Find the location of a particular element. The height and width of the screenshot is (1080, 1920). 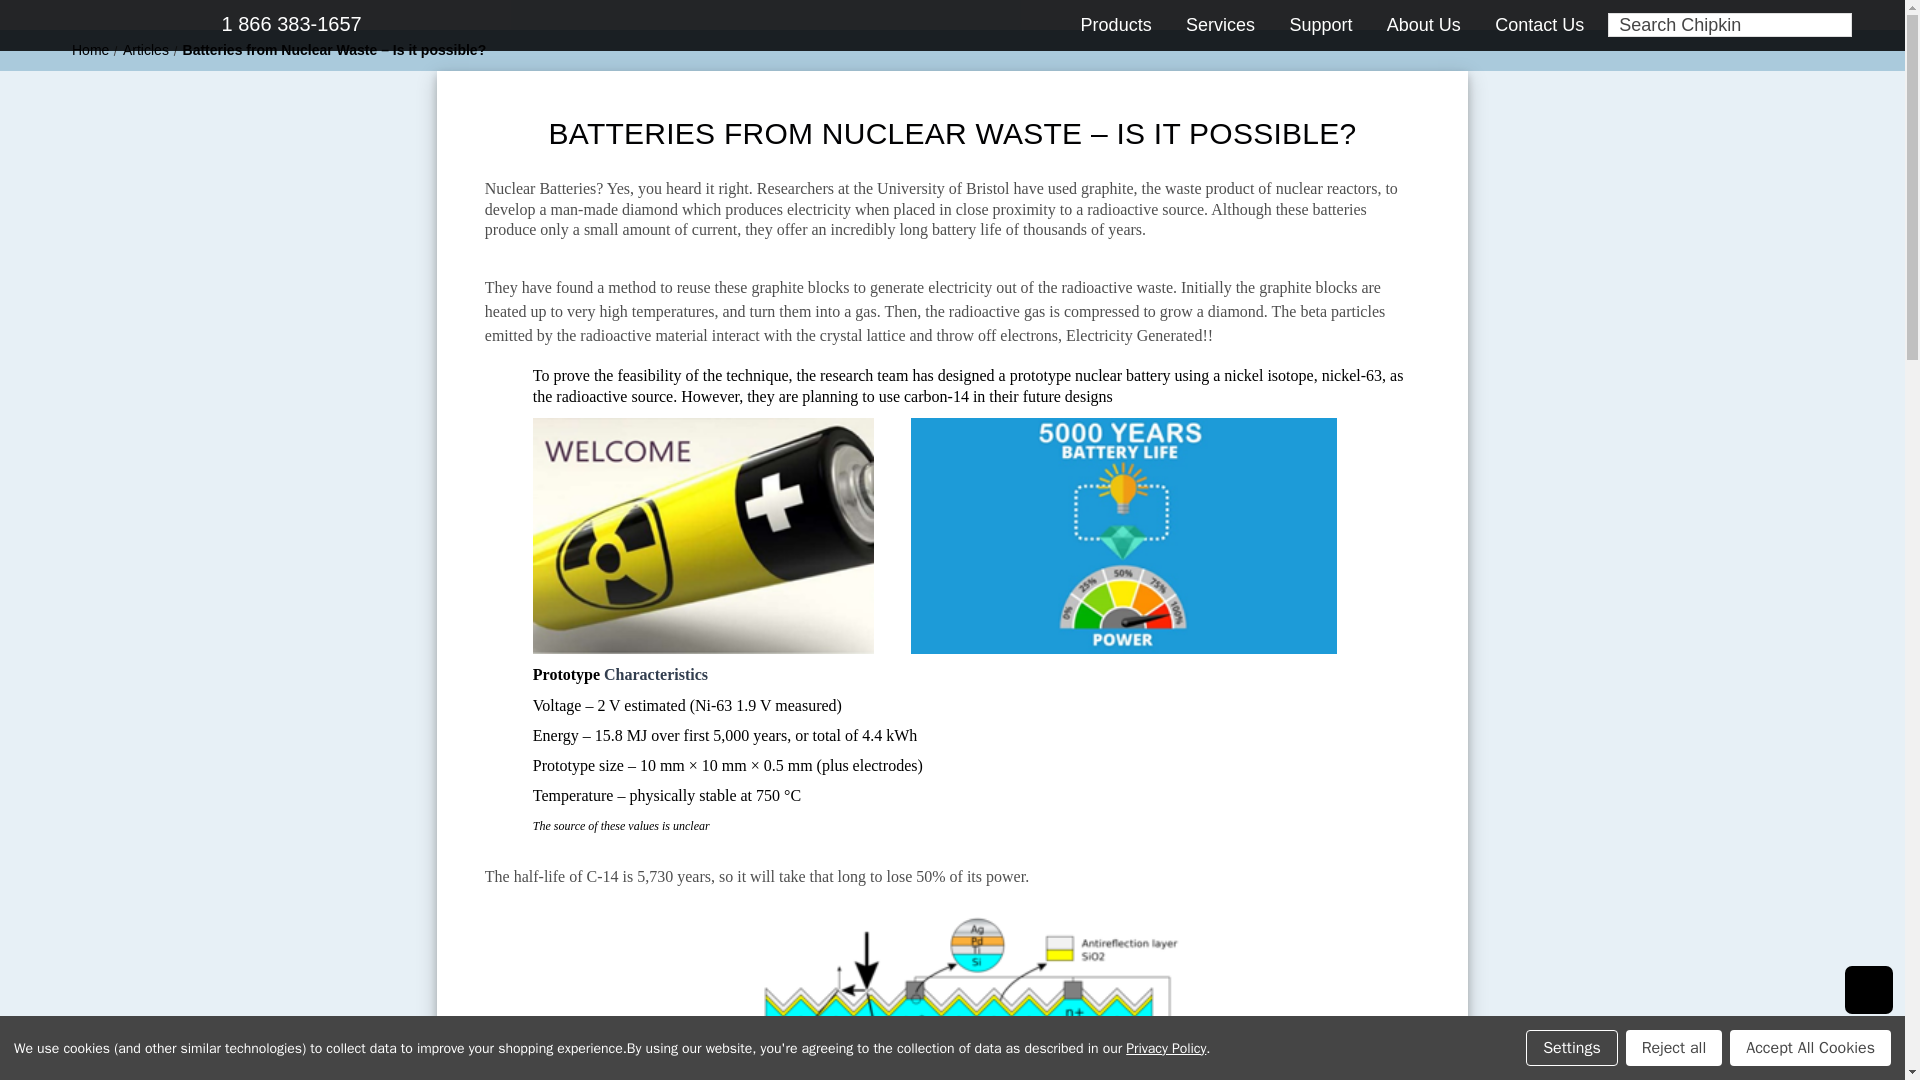

1 866 383-1657 is located at coordinates (268, 23).